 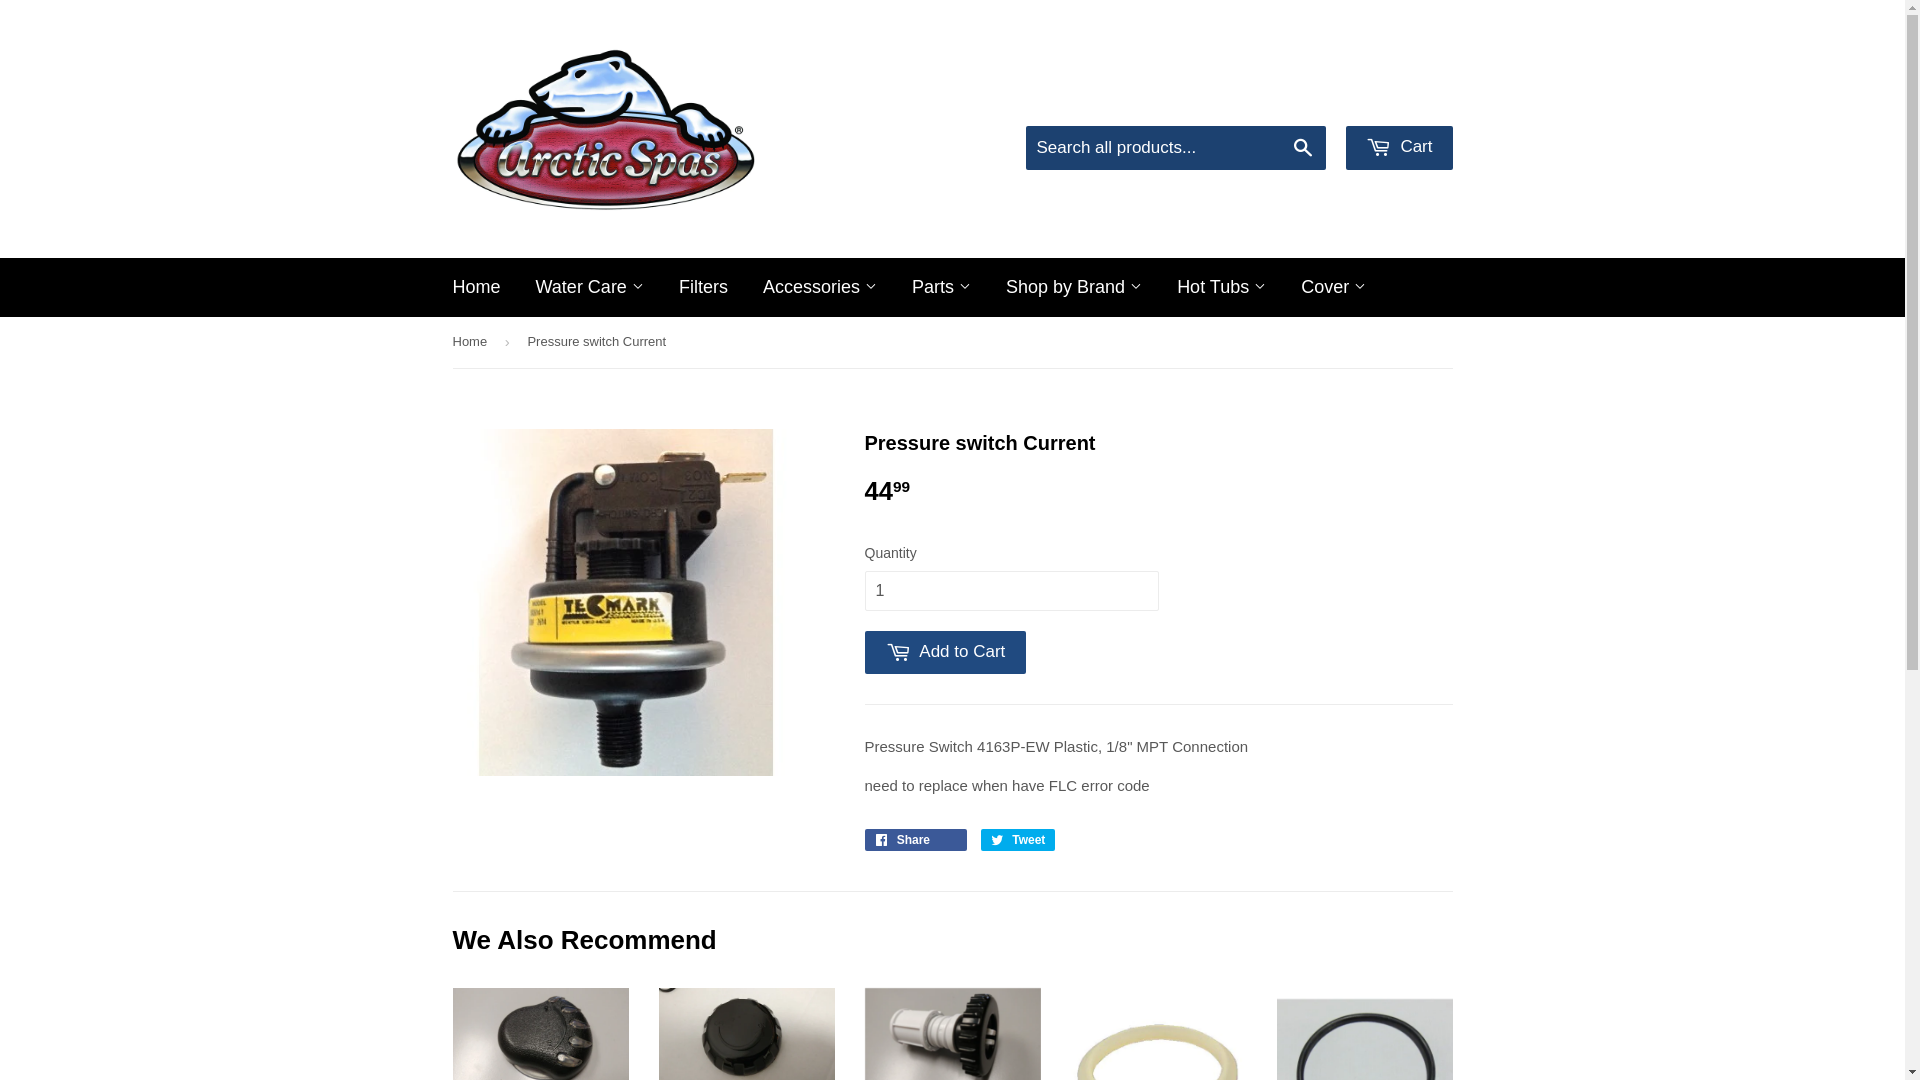 What do you see at coordinates (915, 840) in the screenshot?
I see `Share
Share on Facebook` at bounding box center [915, 840].